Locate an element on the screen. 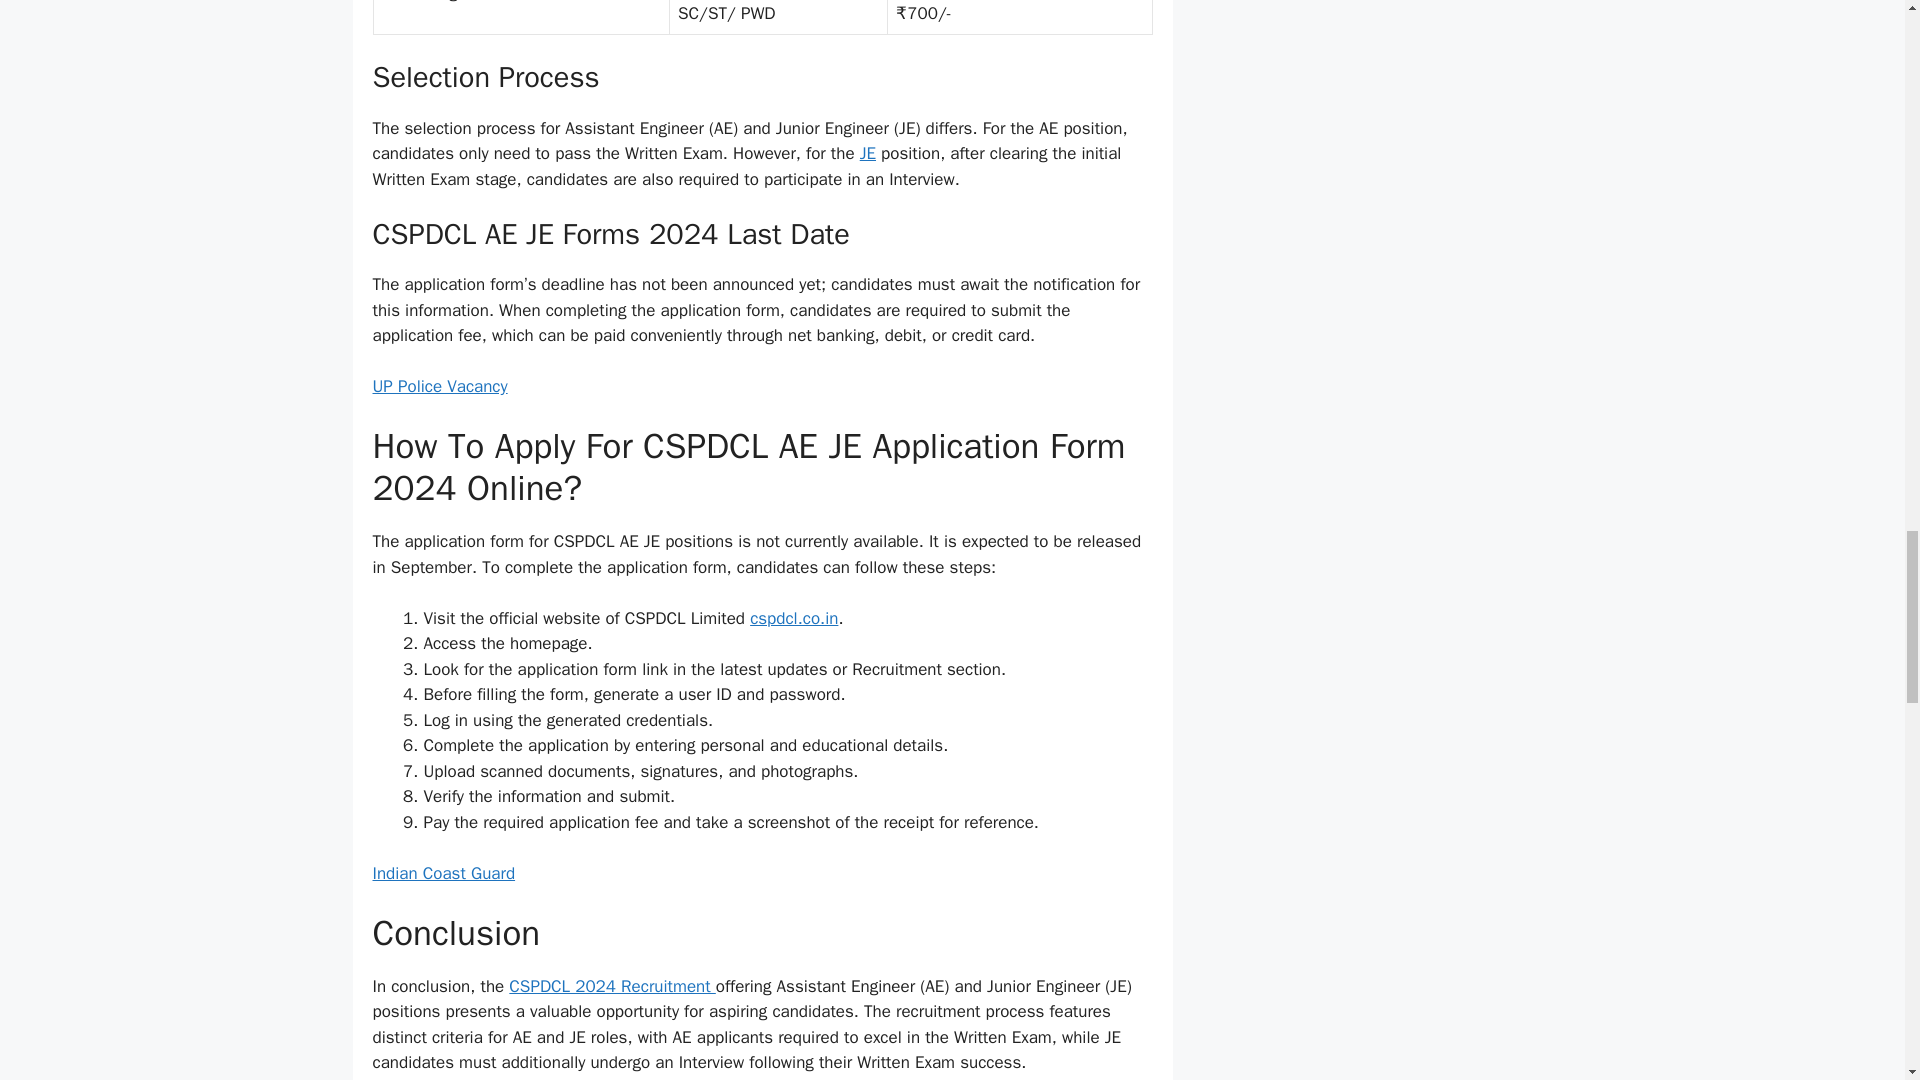  Indian Coast Guard is located at coordinates (443, 873).